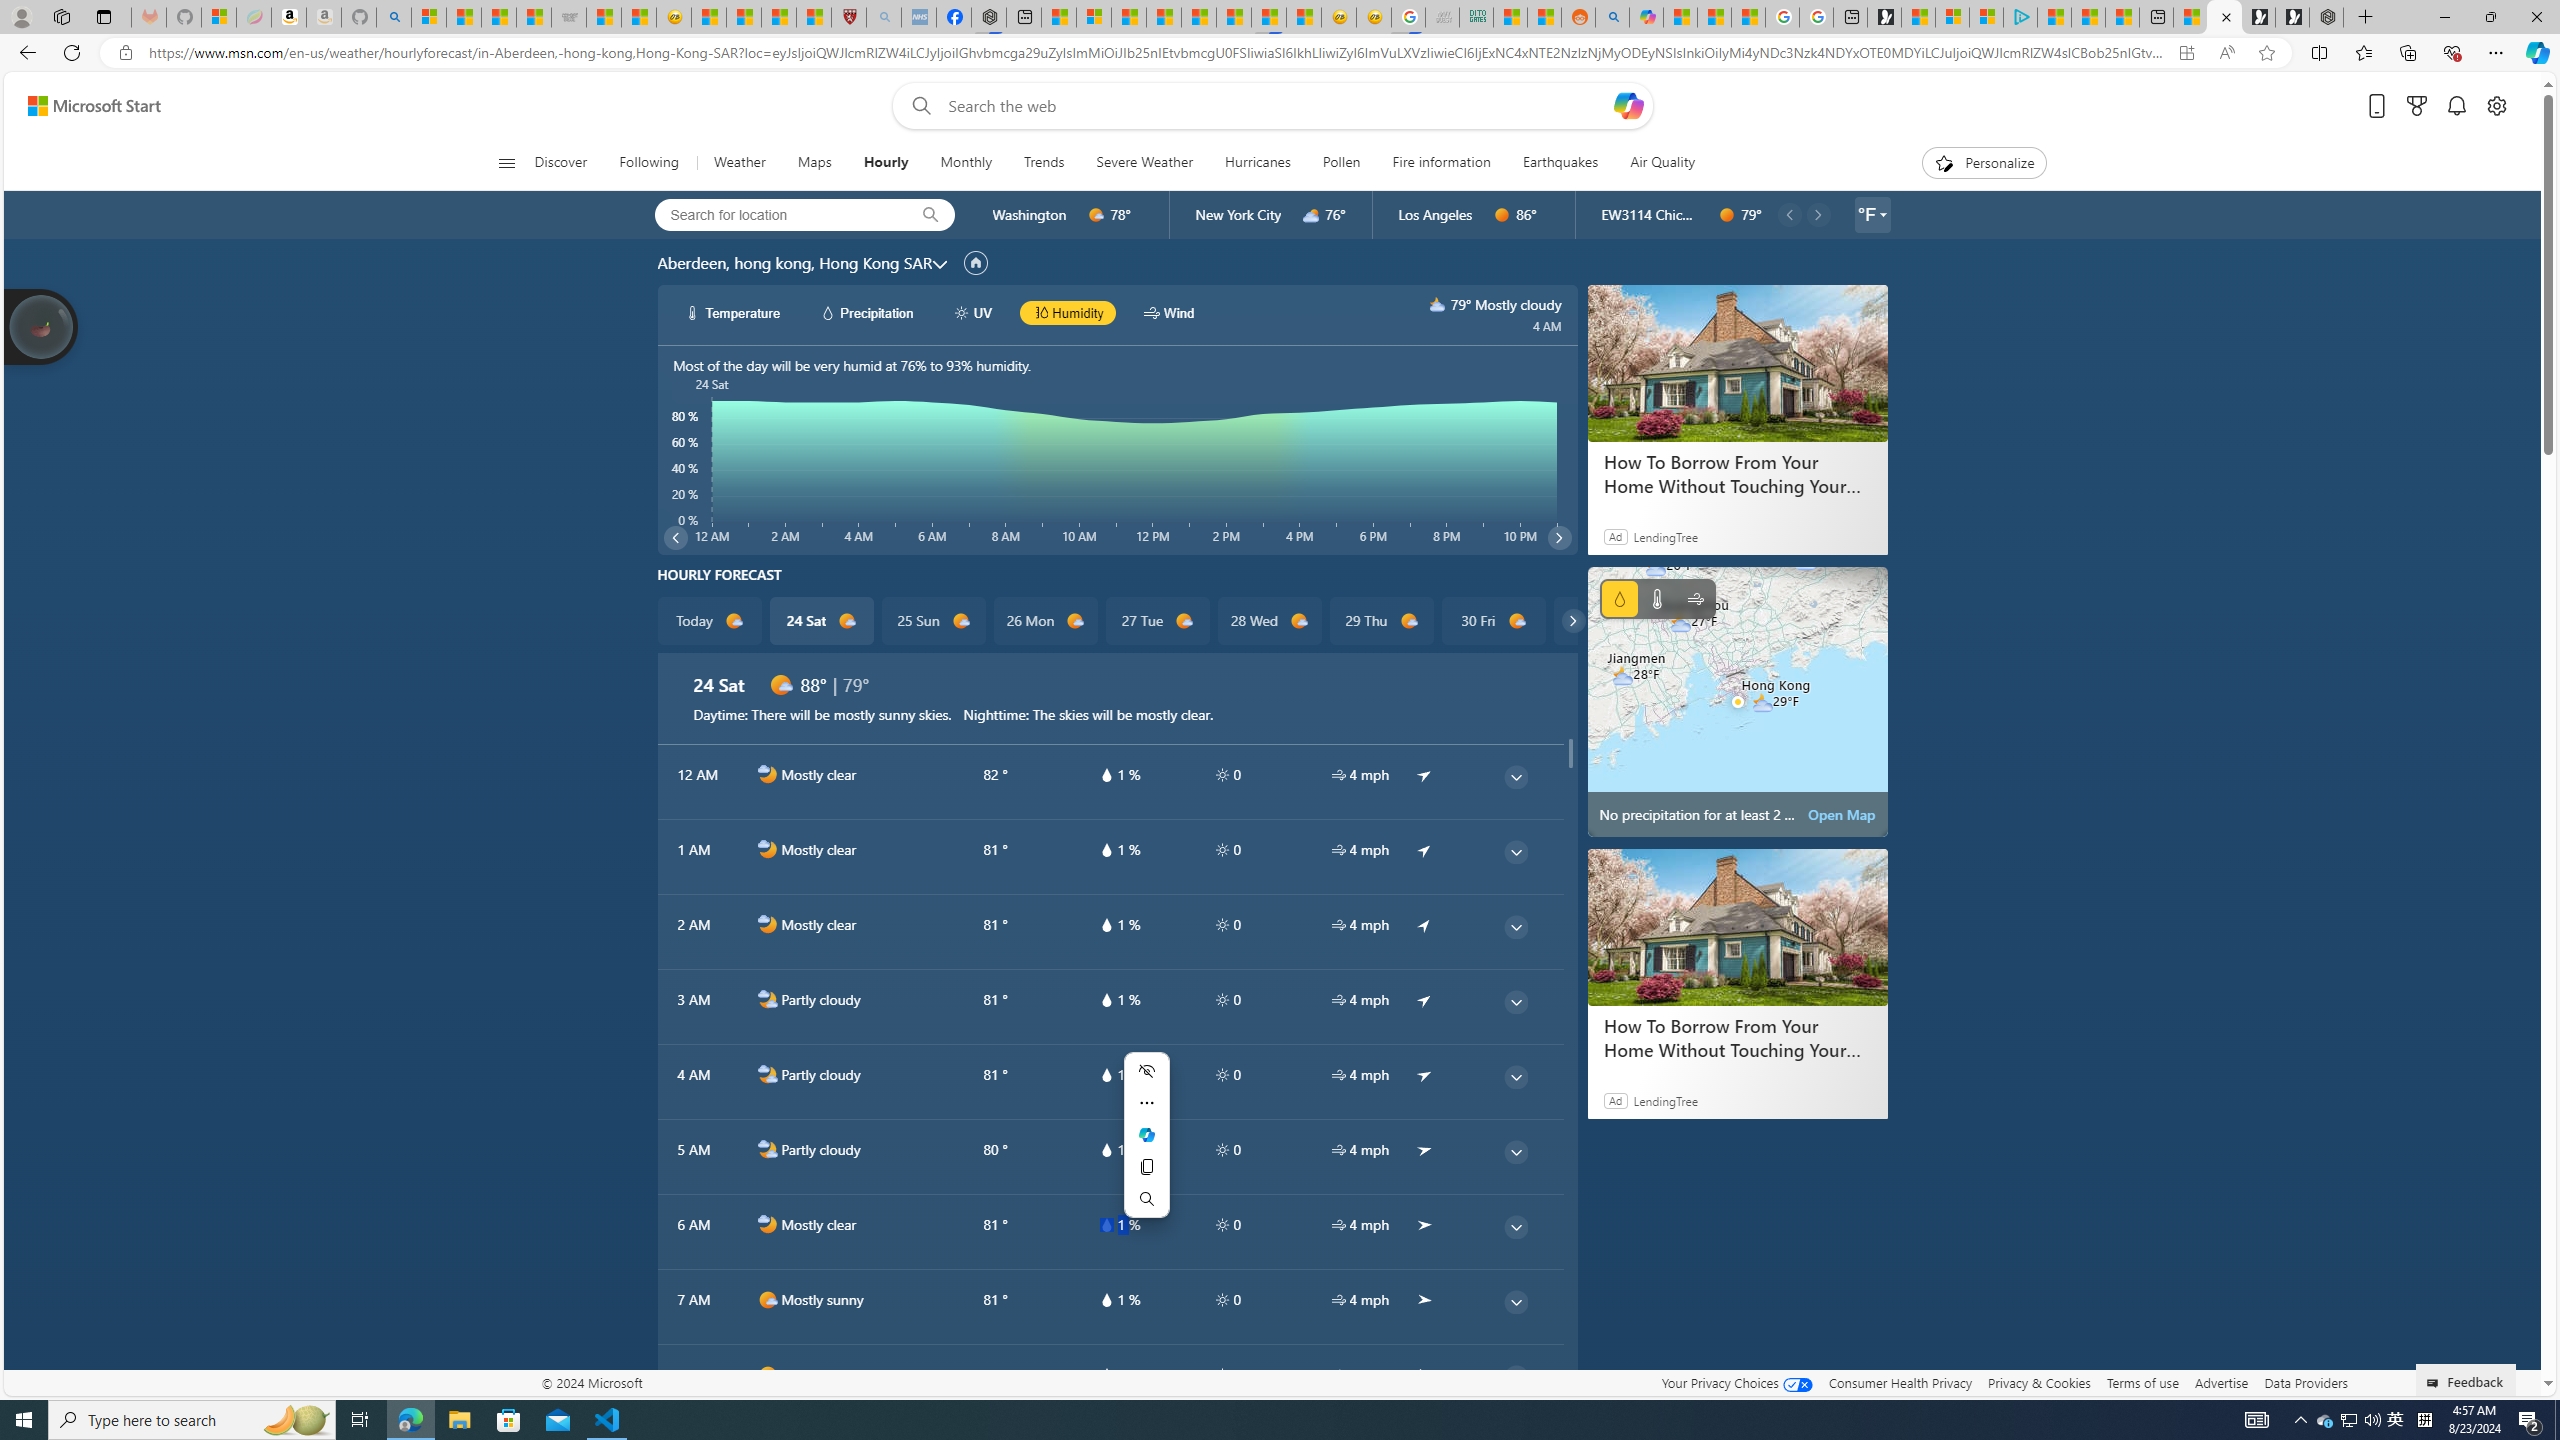 The width and height of the screenshot is (2560, 1440). I want to click on n1000, so click(768, 1225).